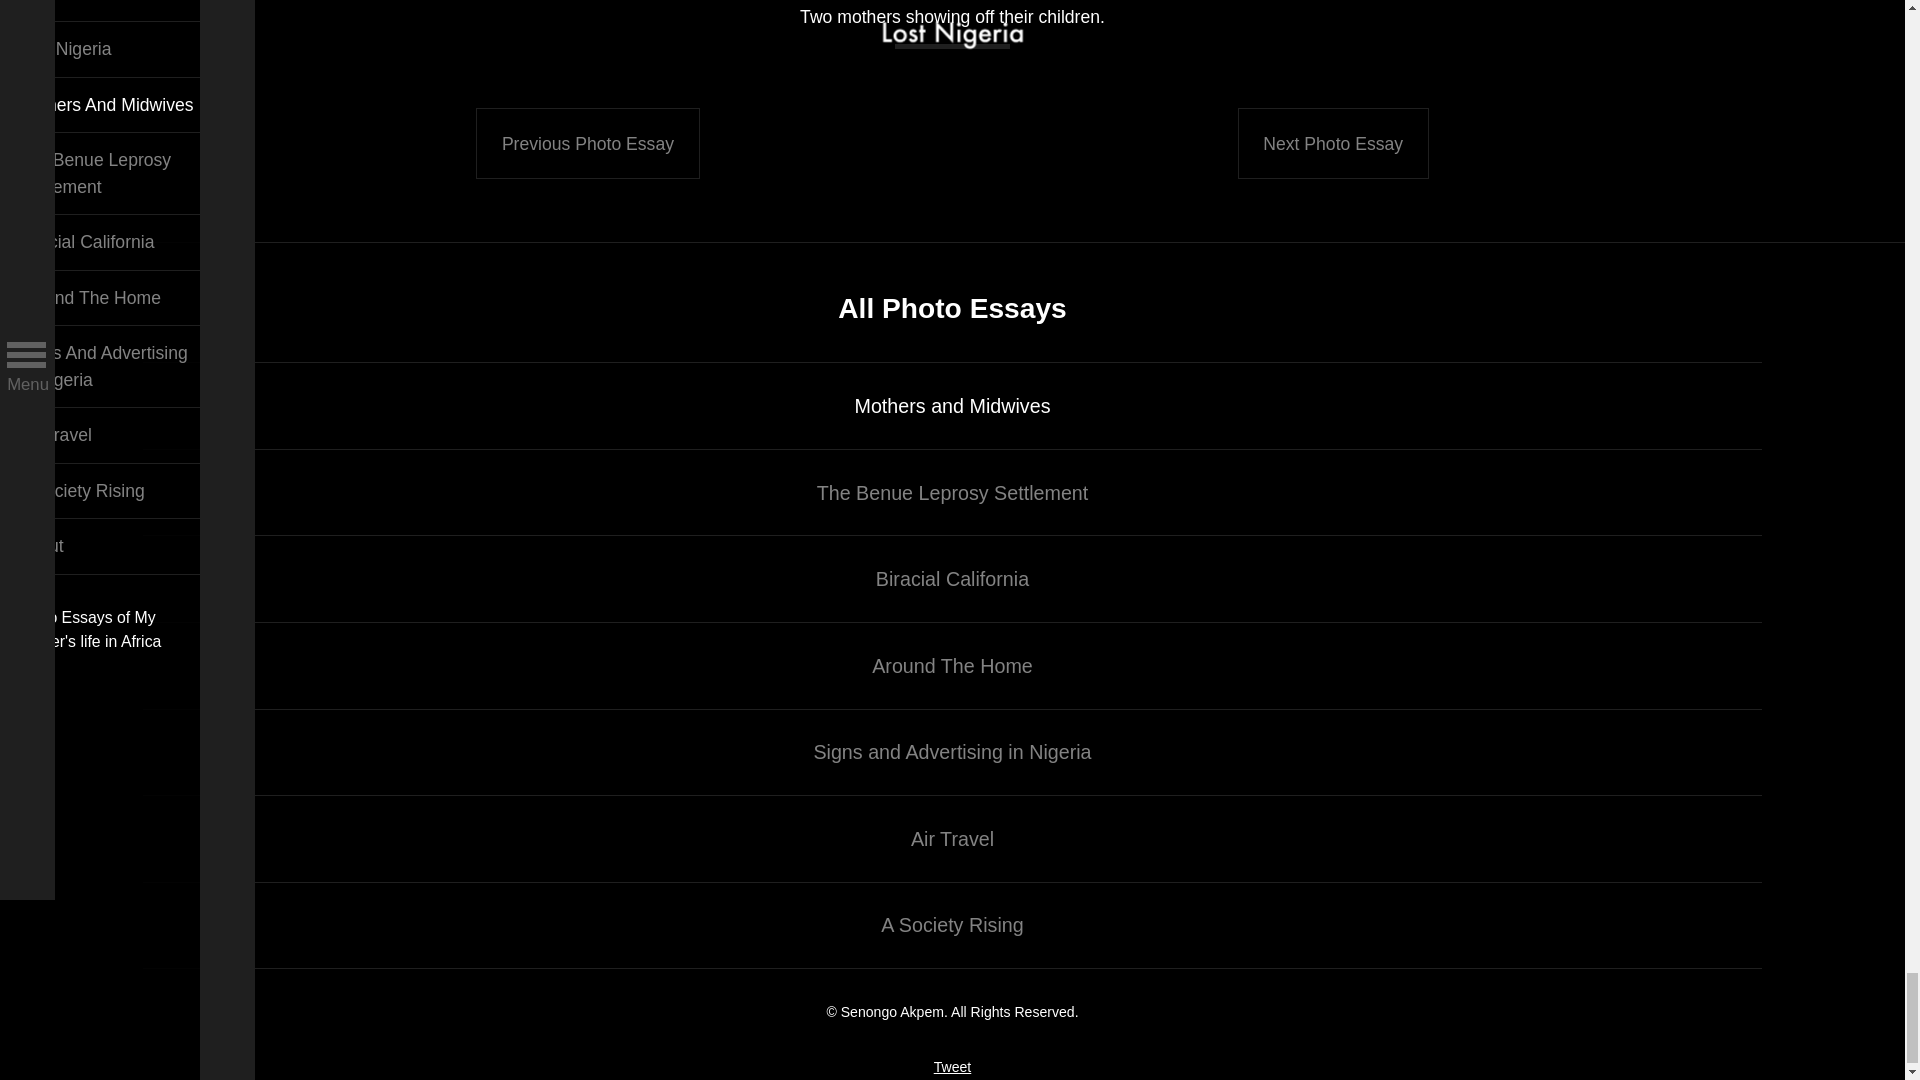  I want to click on Signs and Advertising in Nigeria, so click(952, 752).